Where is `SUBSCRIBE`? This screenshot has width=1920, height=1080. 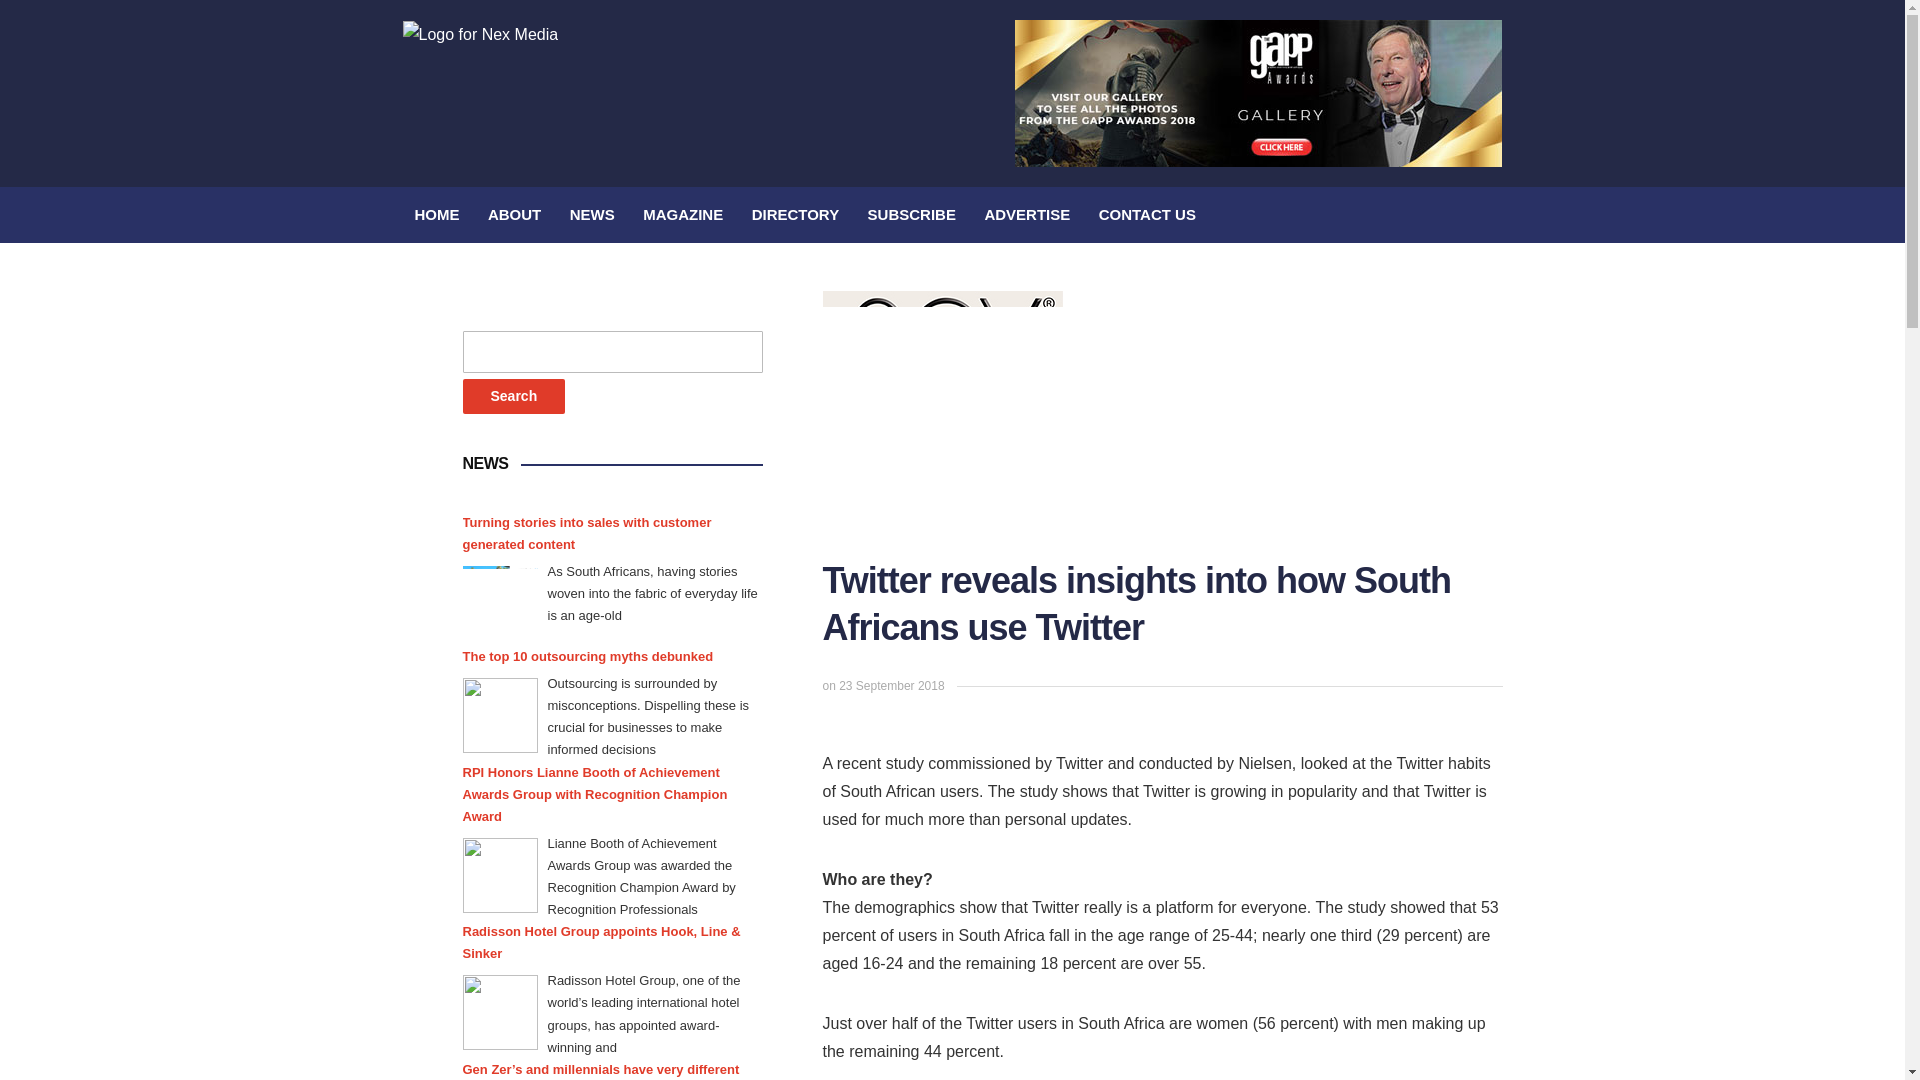 SUBSCRIBE is located at coordinates (912, 214).